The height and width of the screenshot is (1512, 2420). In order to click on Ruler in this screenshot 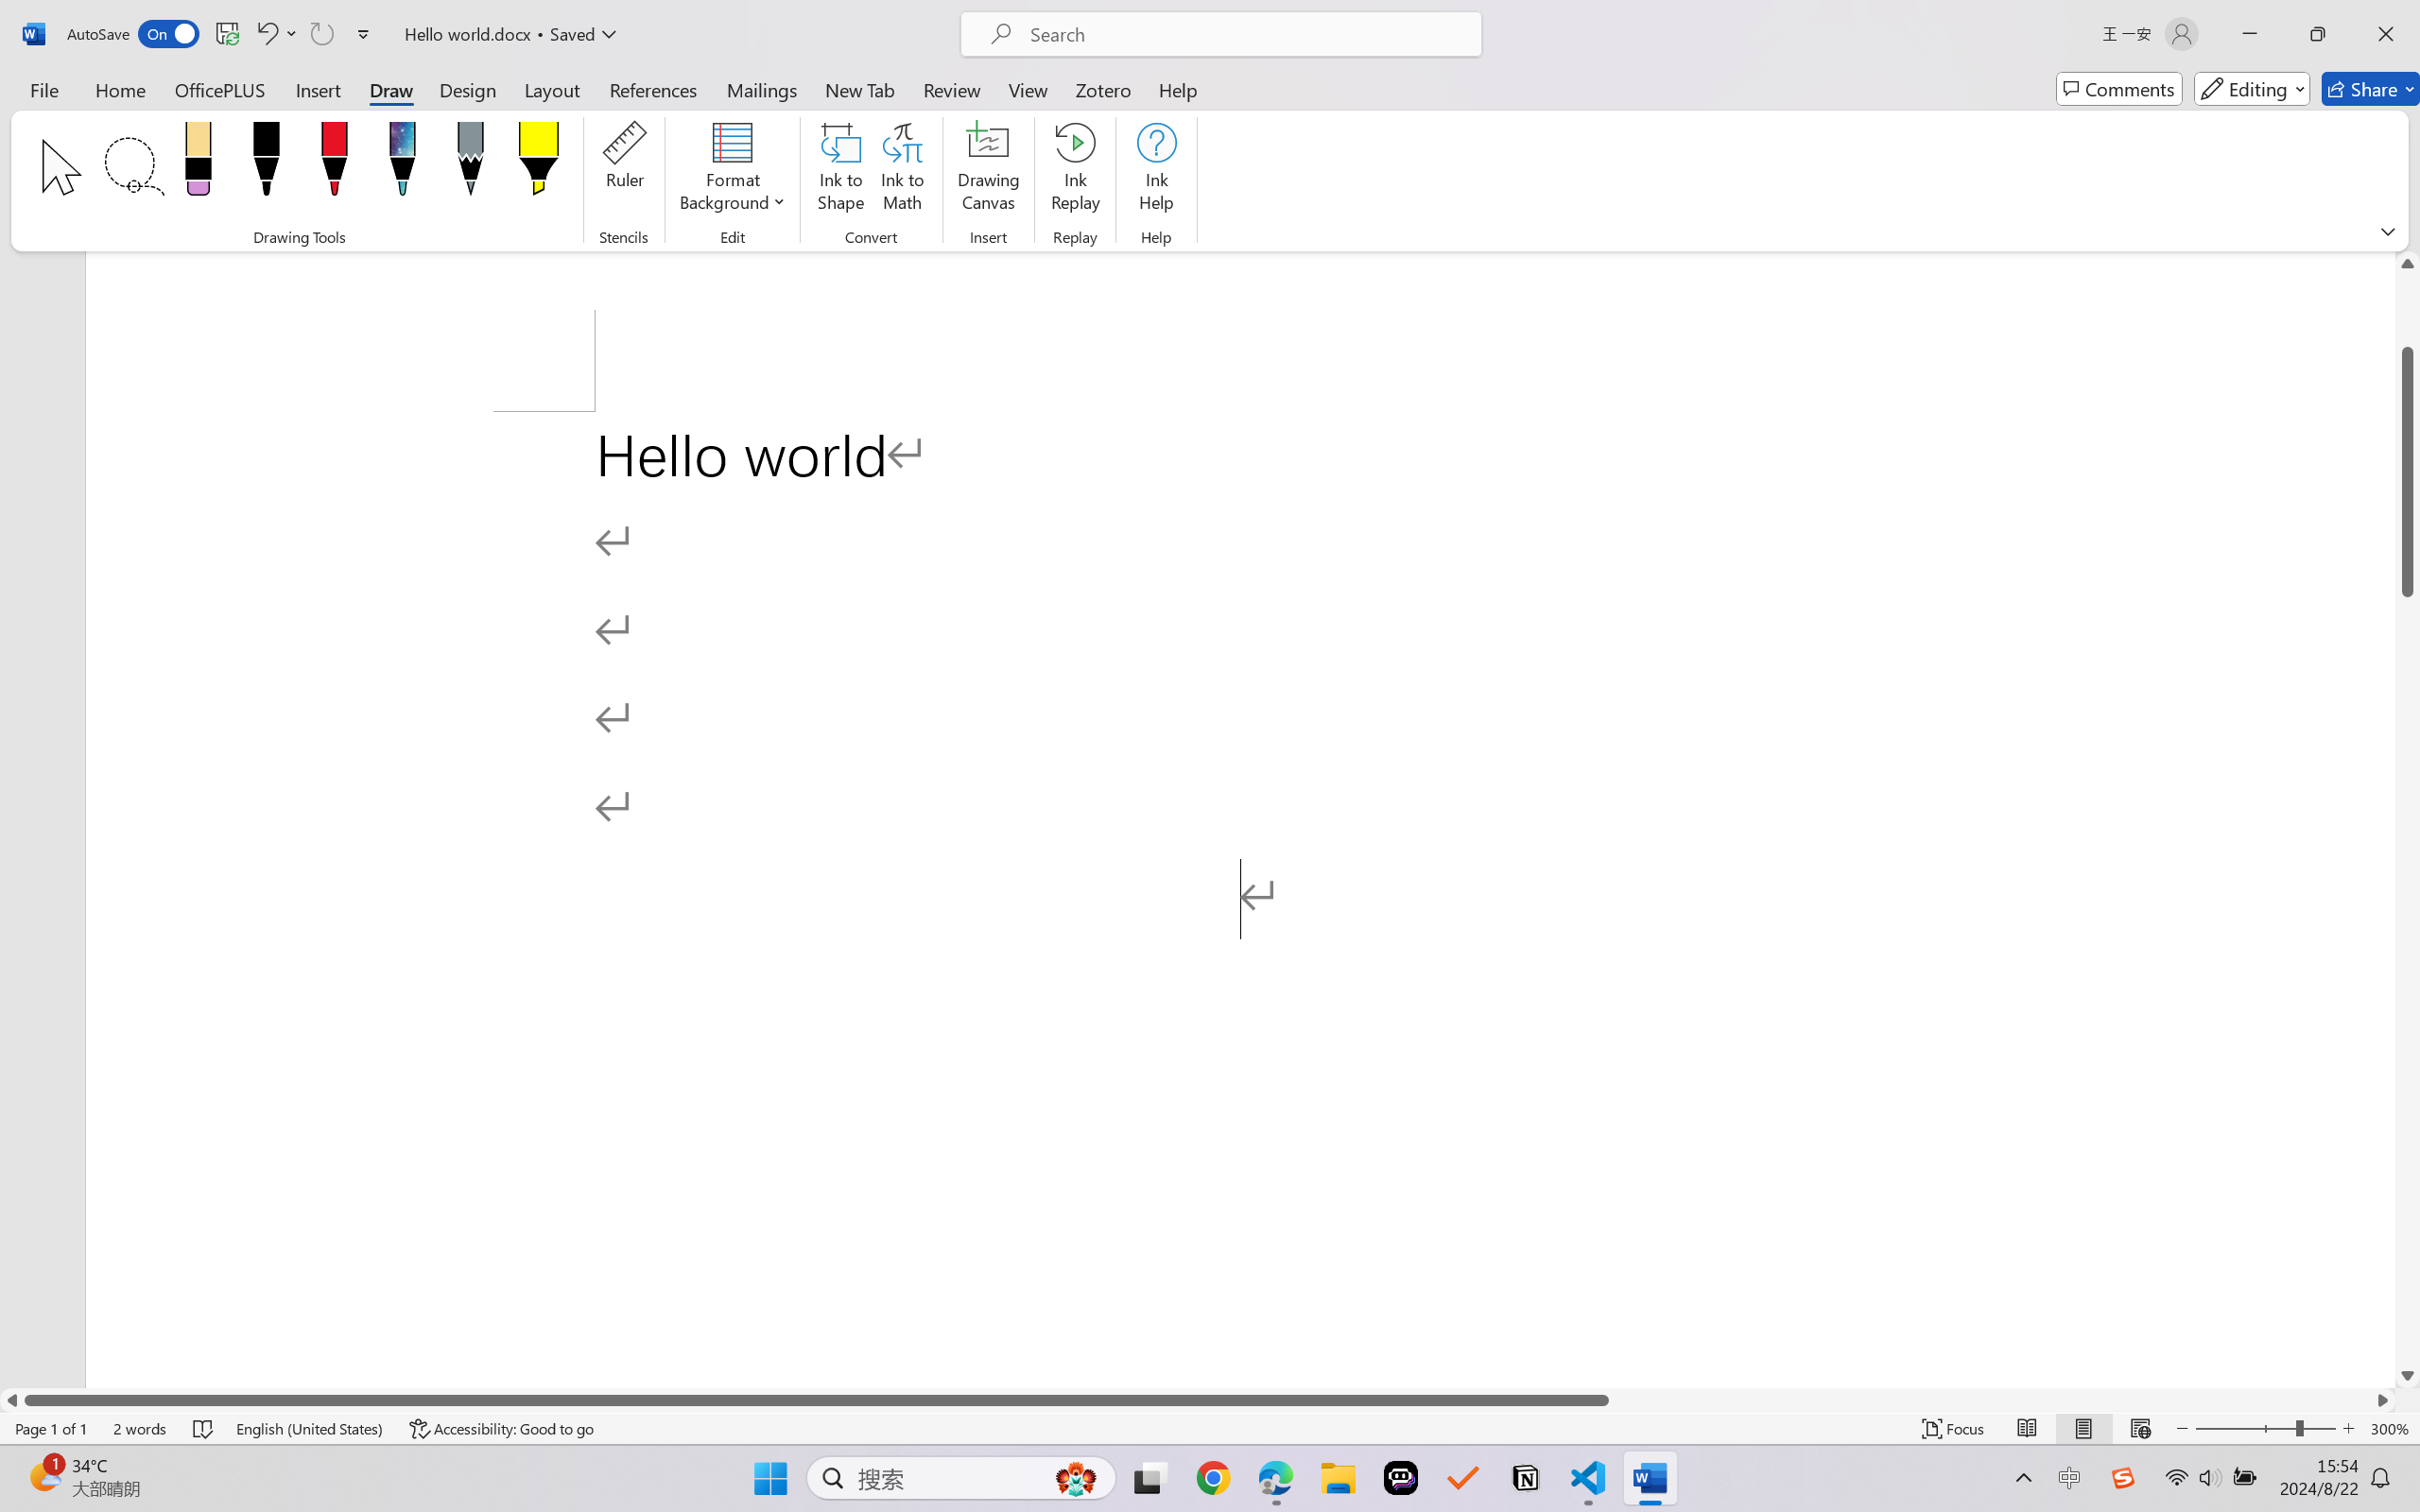, I will do `click(624, 170)`.